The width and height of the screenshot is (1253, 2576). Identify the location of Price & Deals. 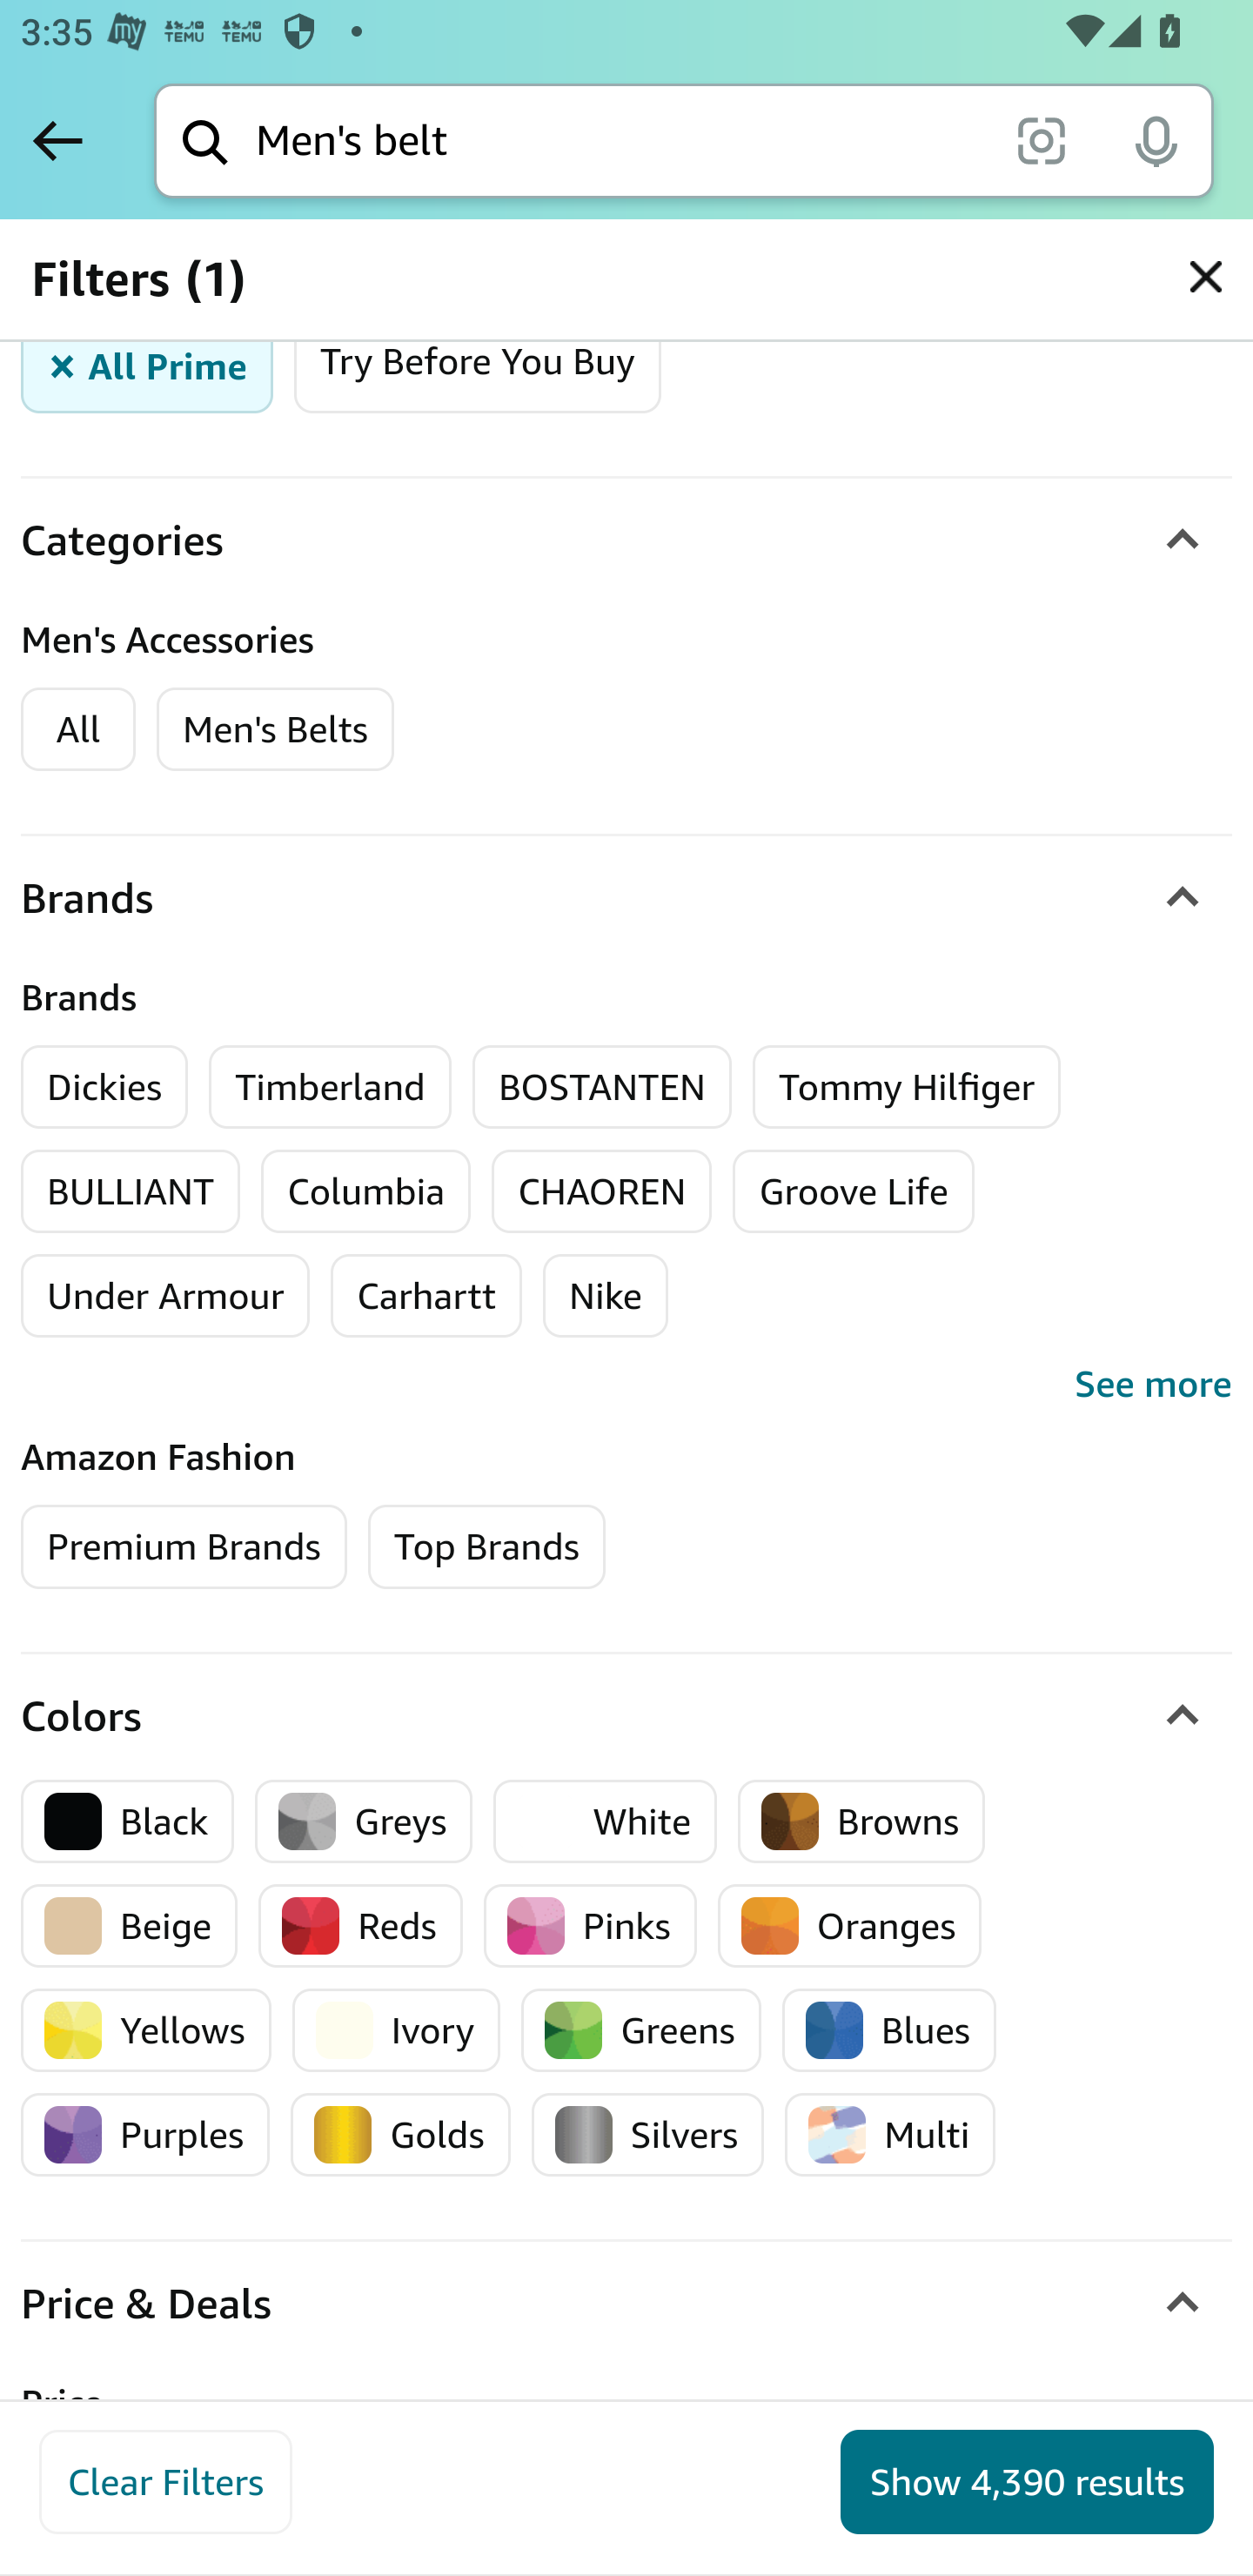
(626, 2304).